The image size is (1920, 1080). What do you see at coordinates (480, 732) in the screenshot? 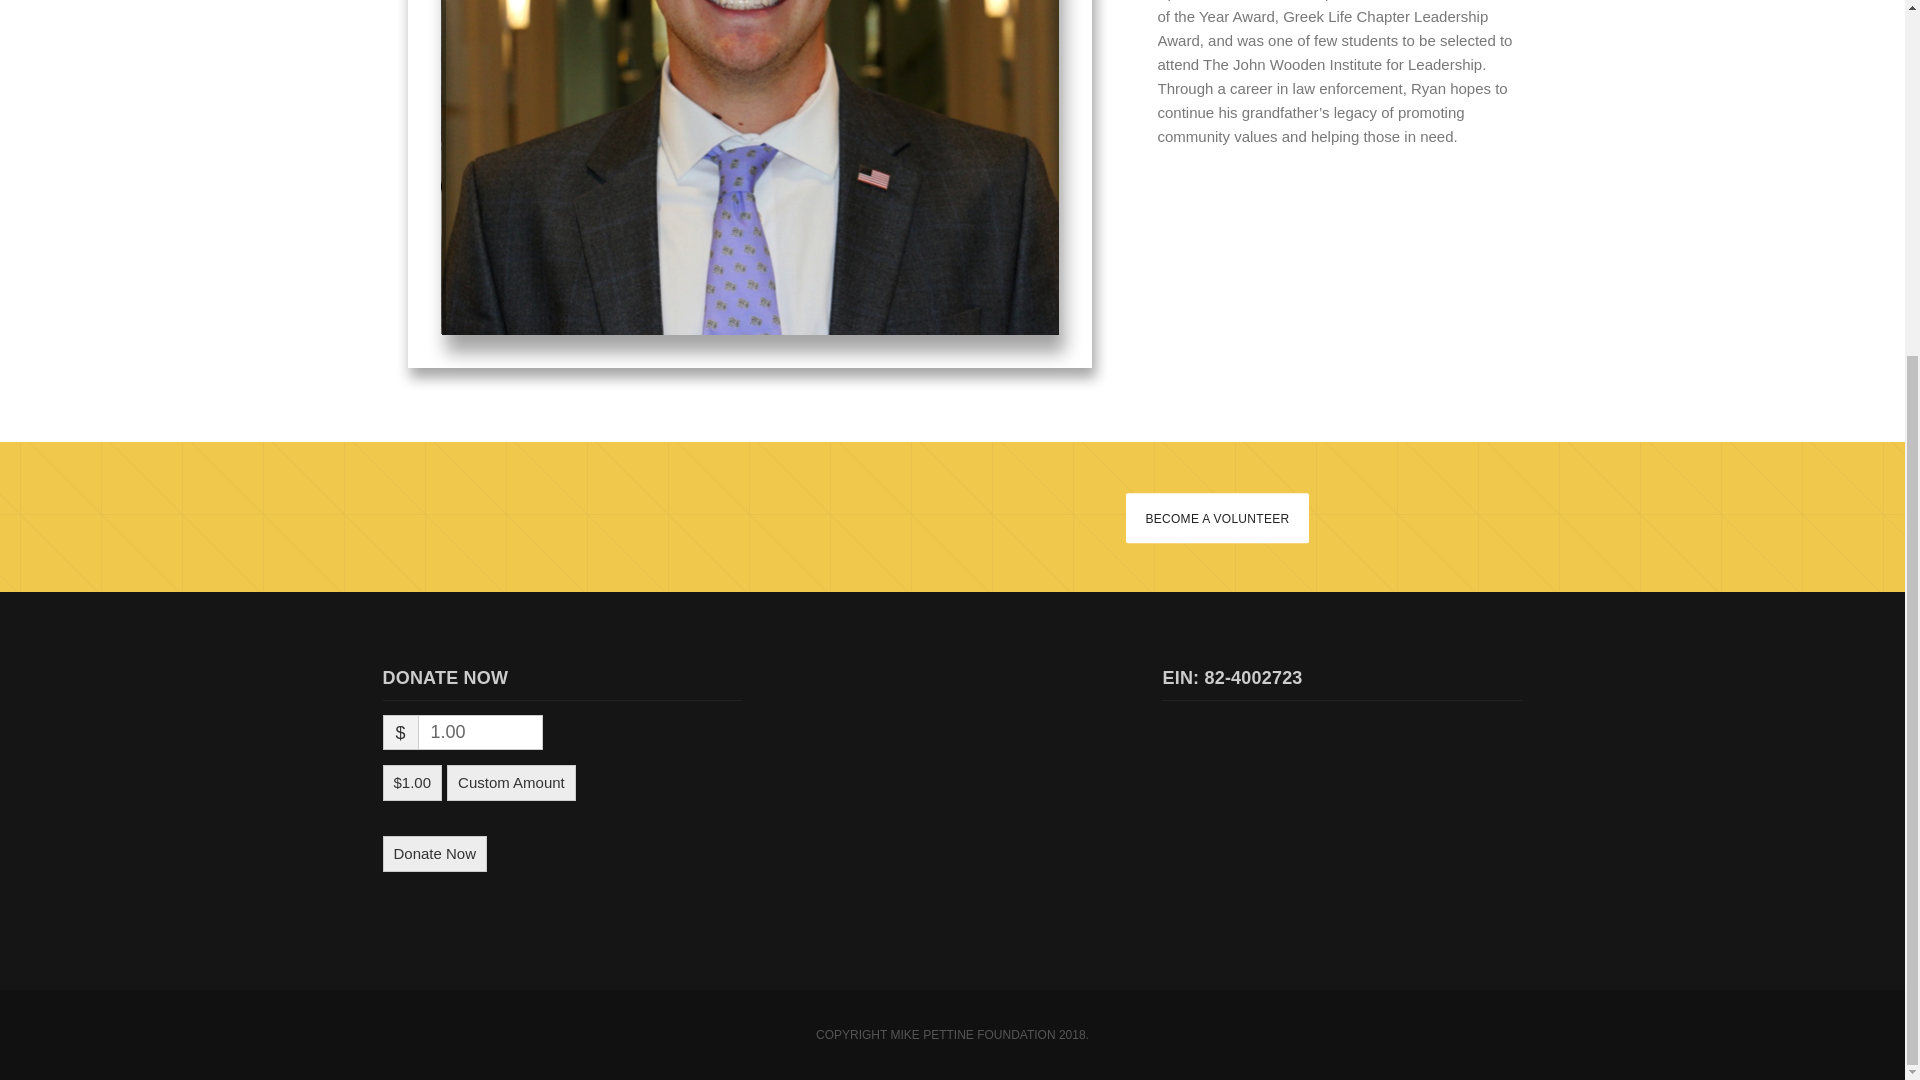
I see `1.00` at bounding box center [480, 732].